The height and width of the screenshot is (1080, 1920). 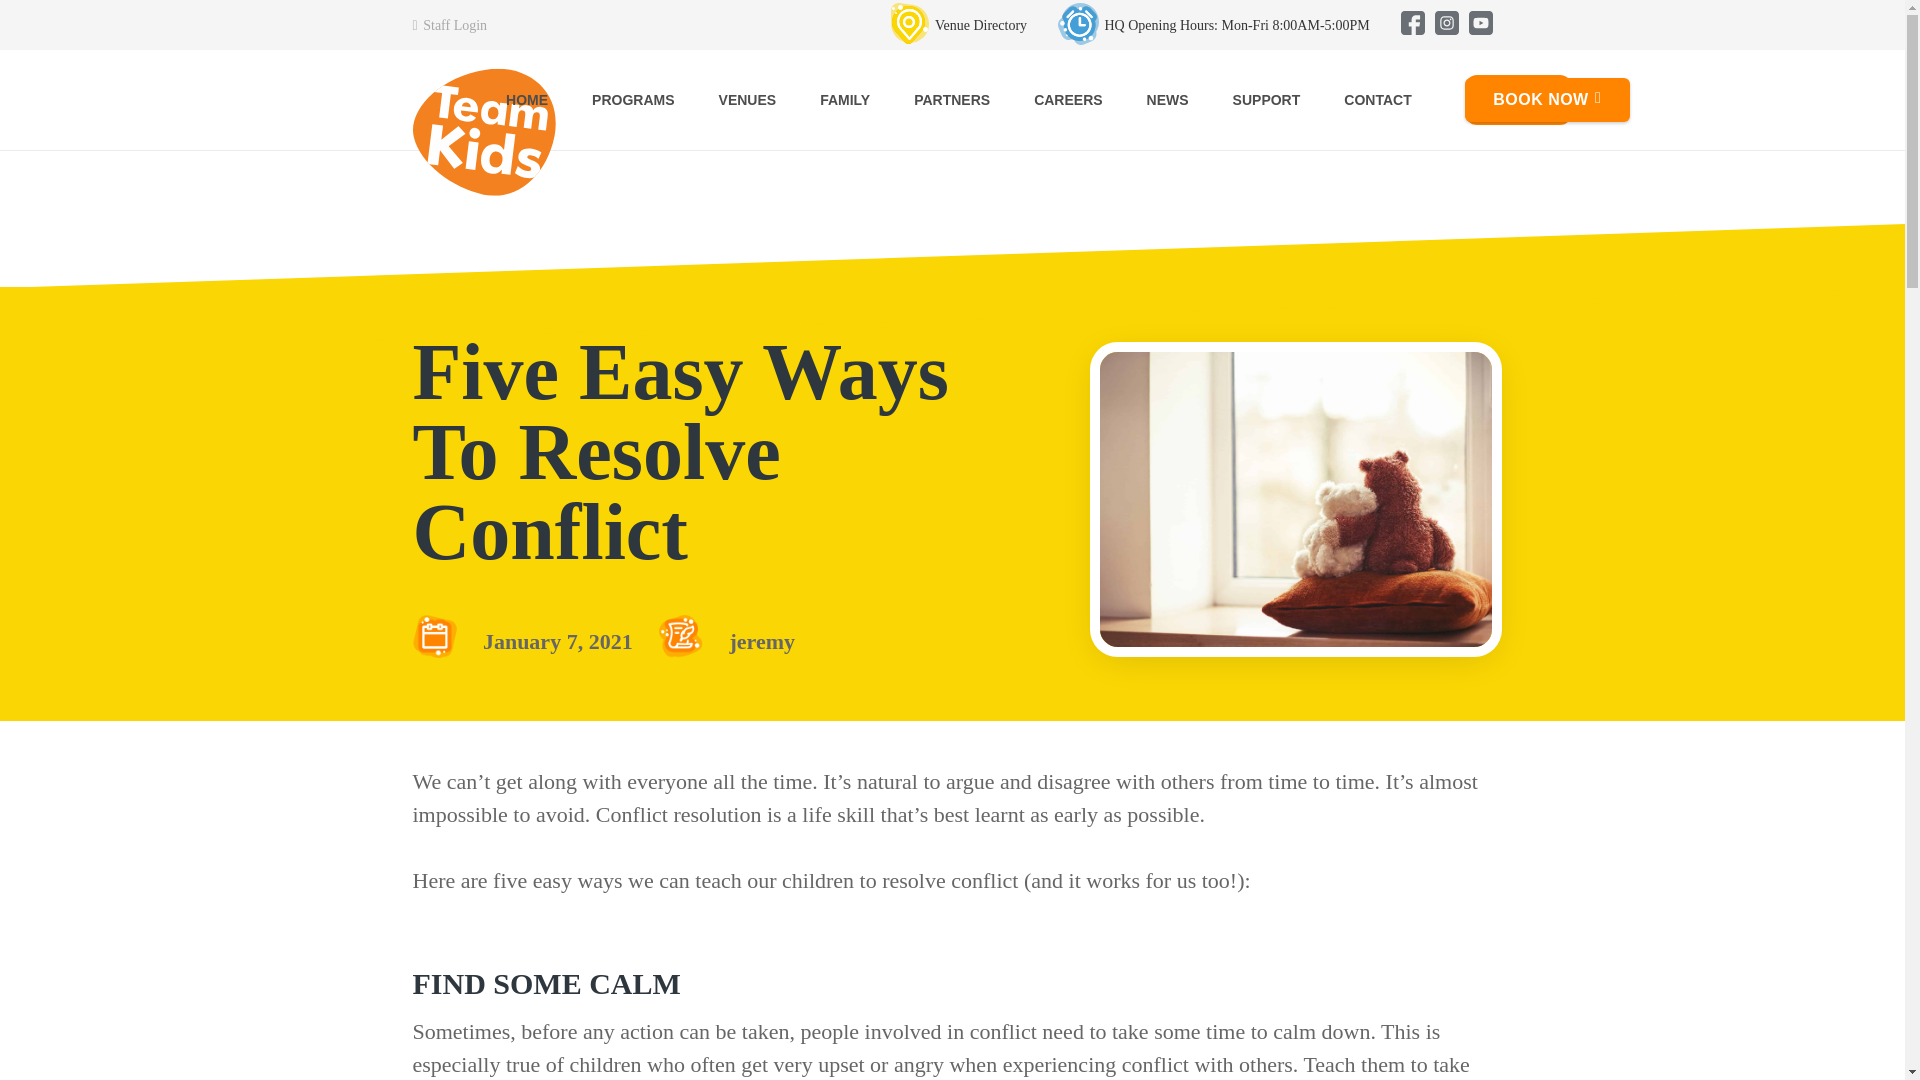 I want to click on BOOK NOW, so click(x=1546, y=100).